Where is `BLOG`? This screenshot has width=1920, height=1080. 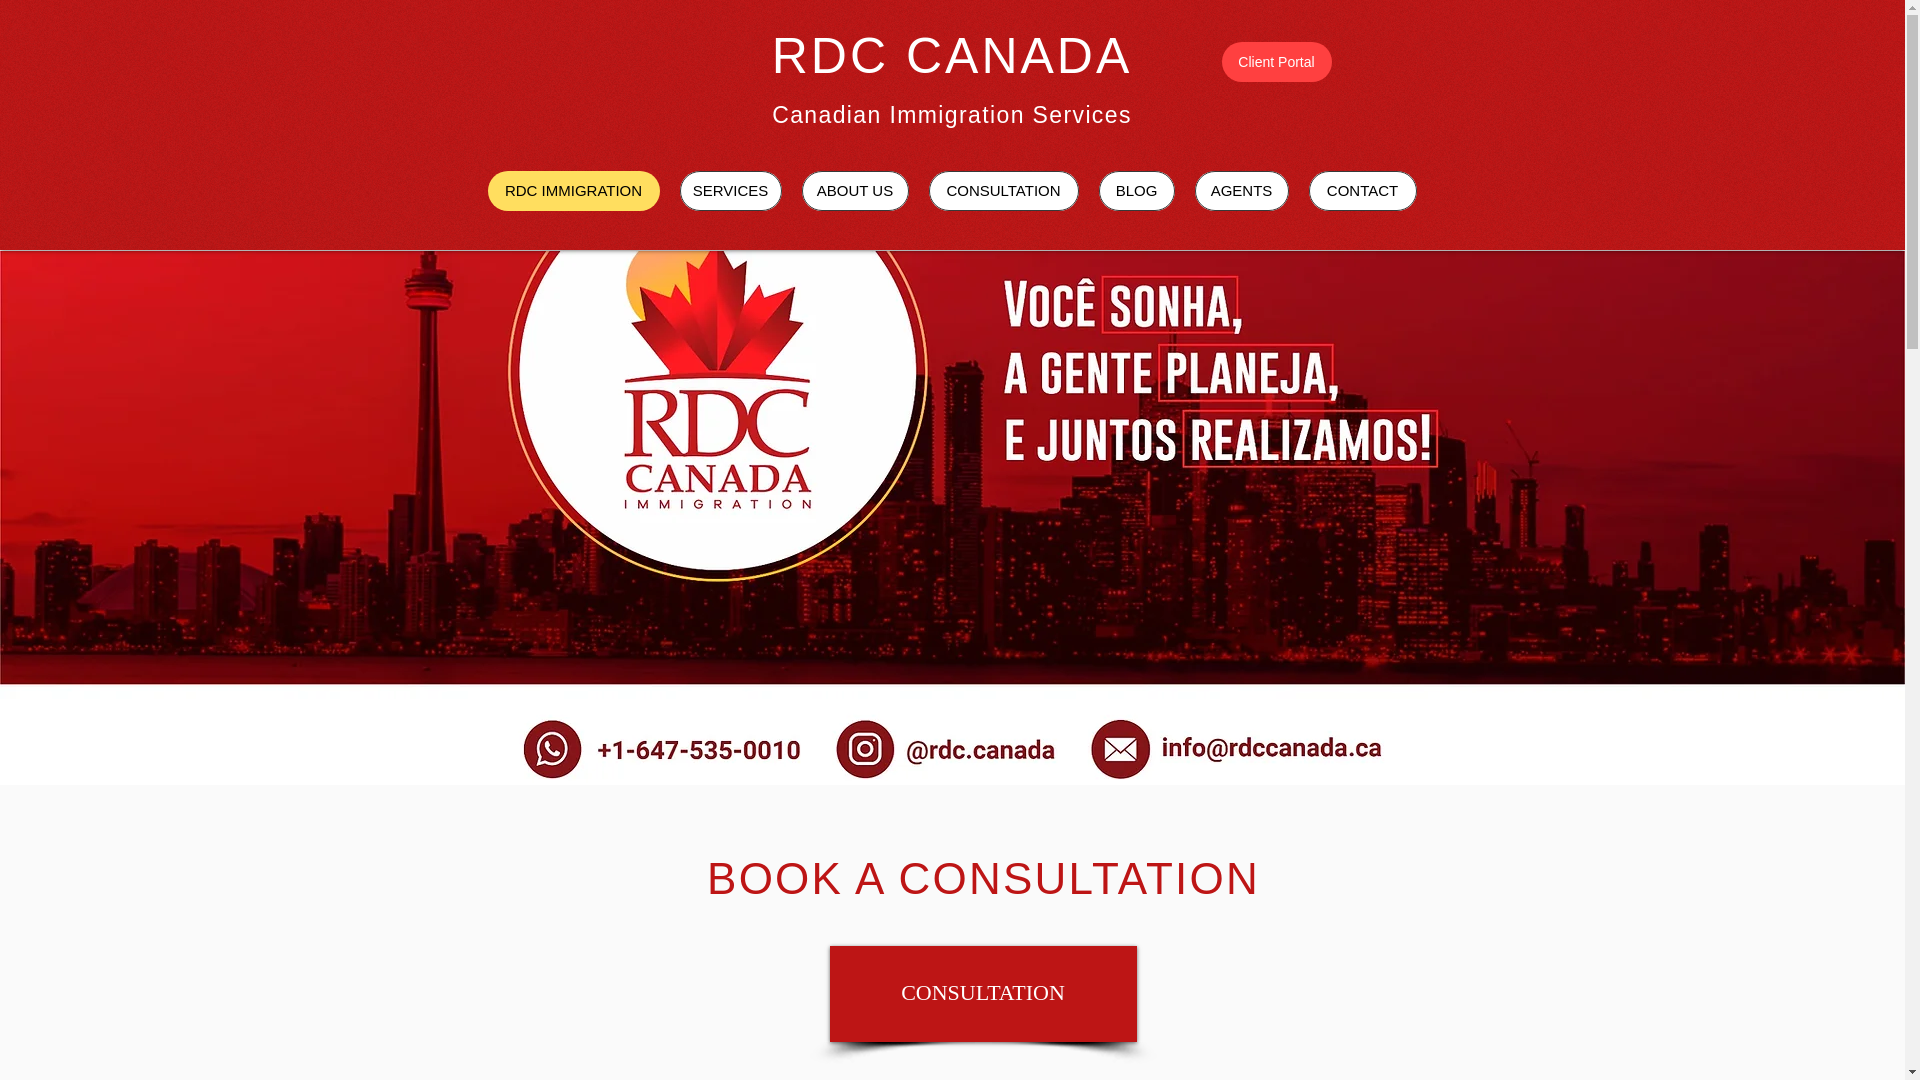
BLOG is located at coordinates (1136, 190).